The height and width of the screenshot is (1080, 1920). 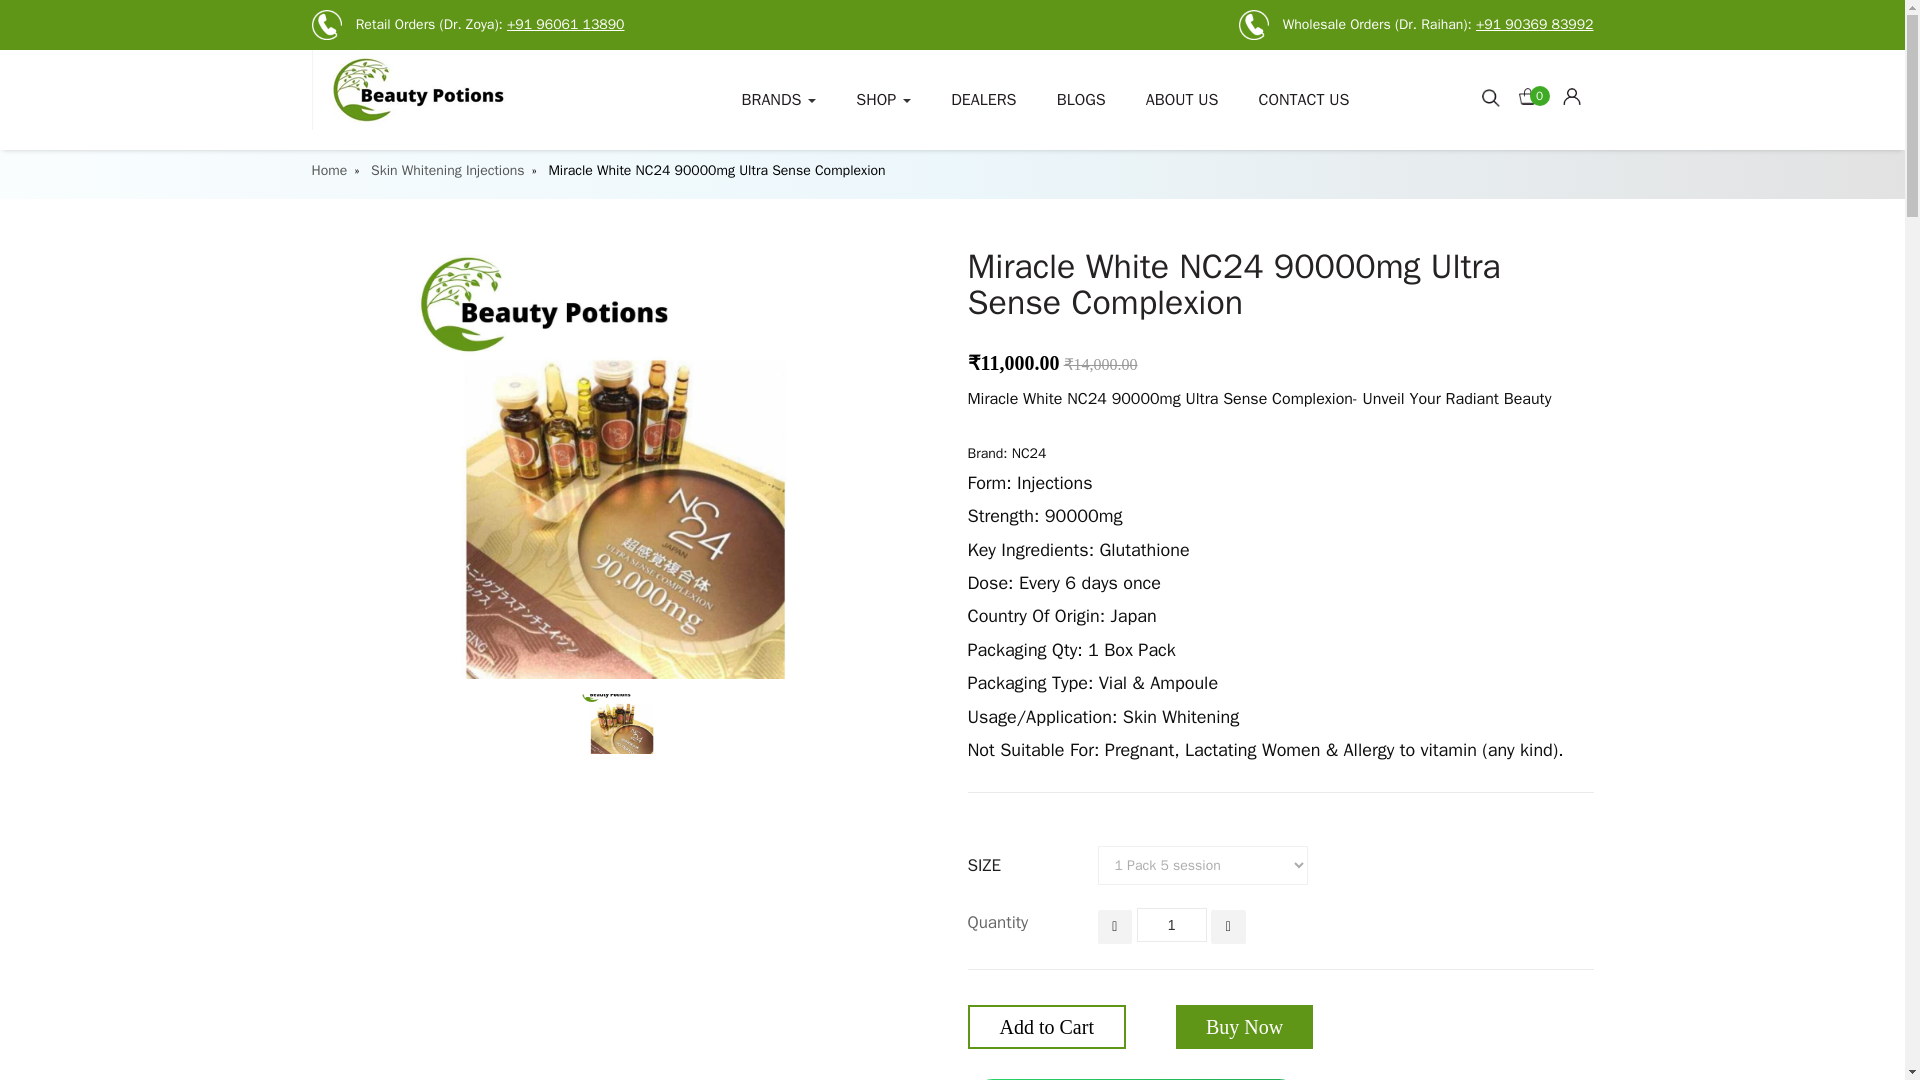 What do you see at coordinates (1578, 92) in the screenshot?
I see `Shopping cart` at bounding box center [1578, 92].